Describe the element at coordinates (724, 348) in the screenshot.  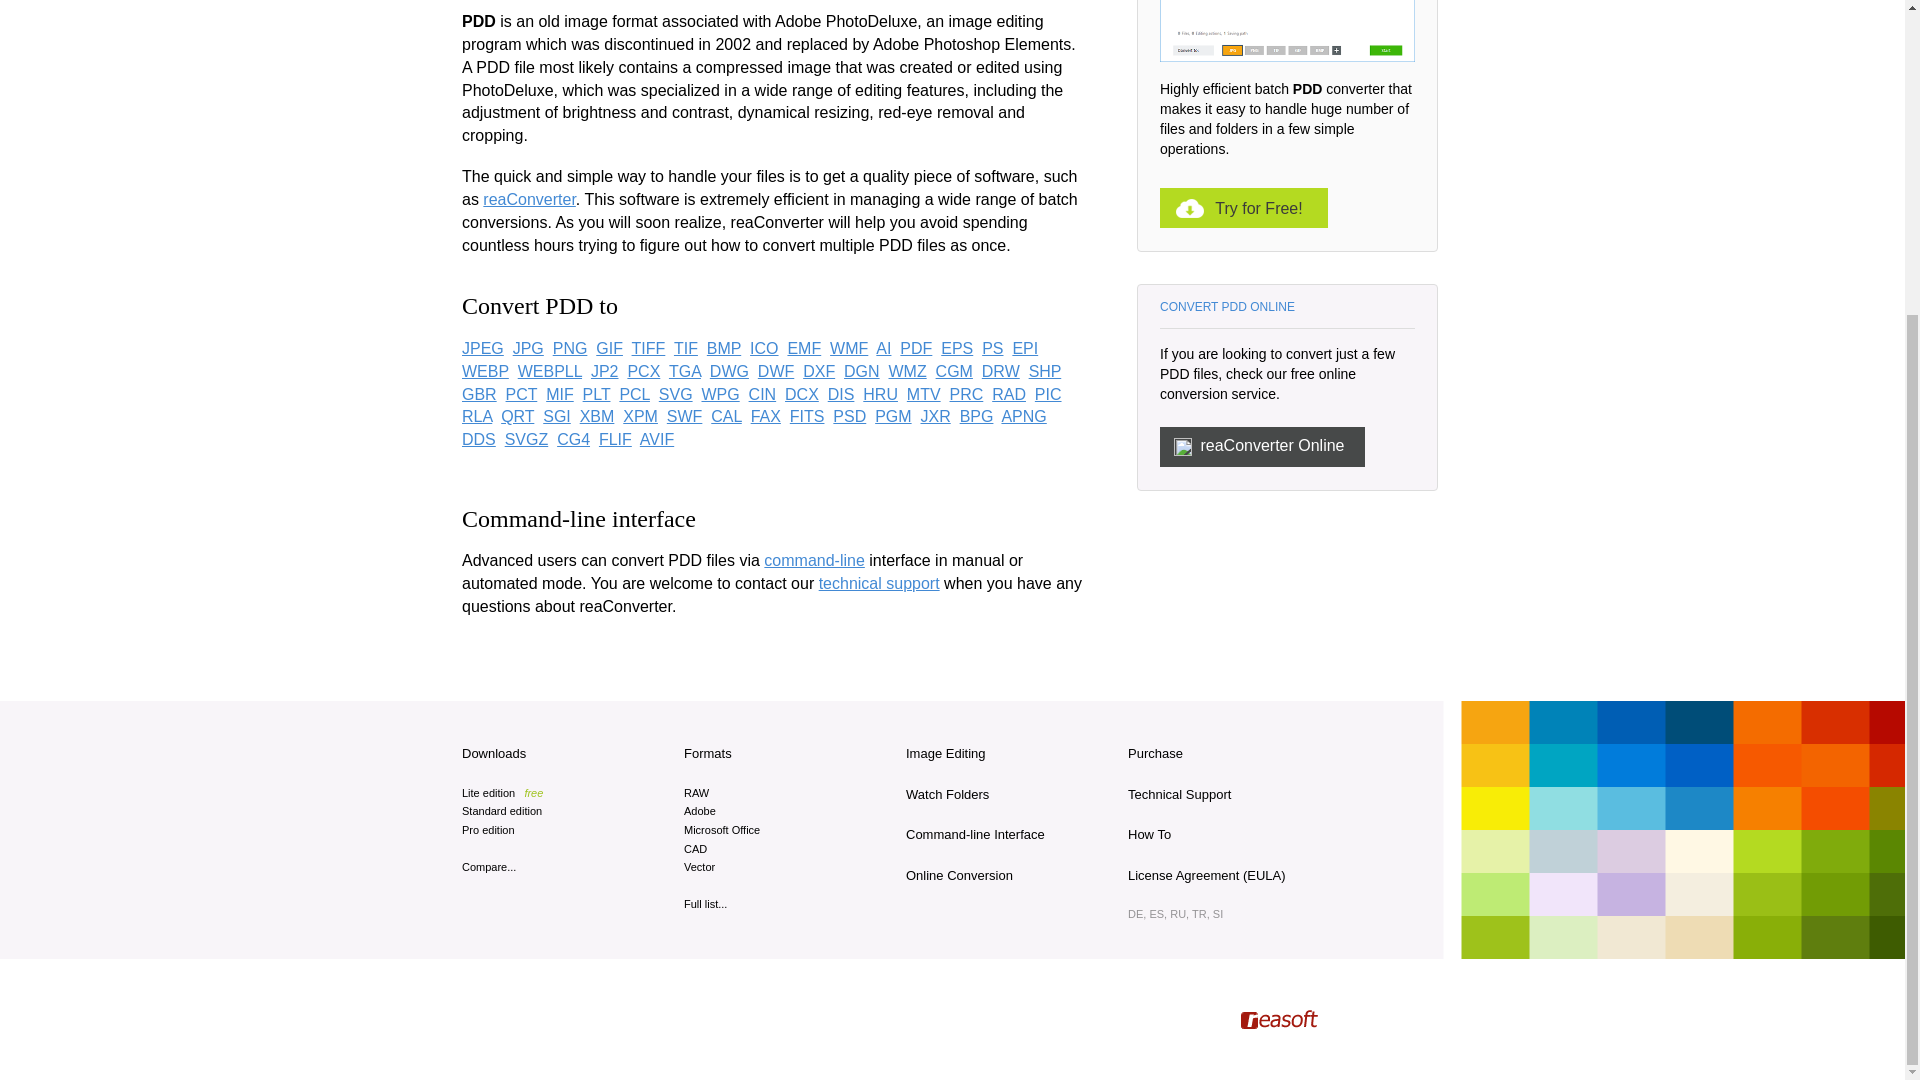
I see `BMP` at that location.